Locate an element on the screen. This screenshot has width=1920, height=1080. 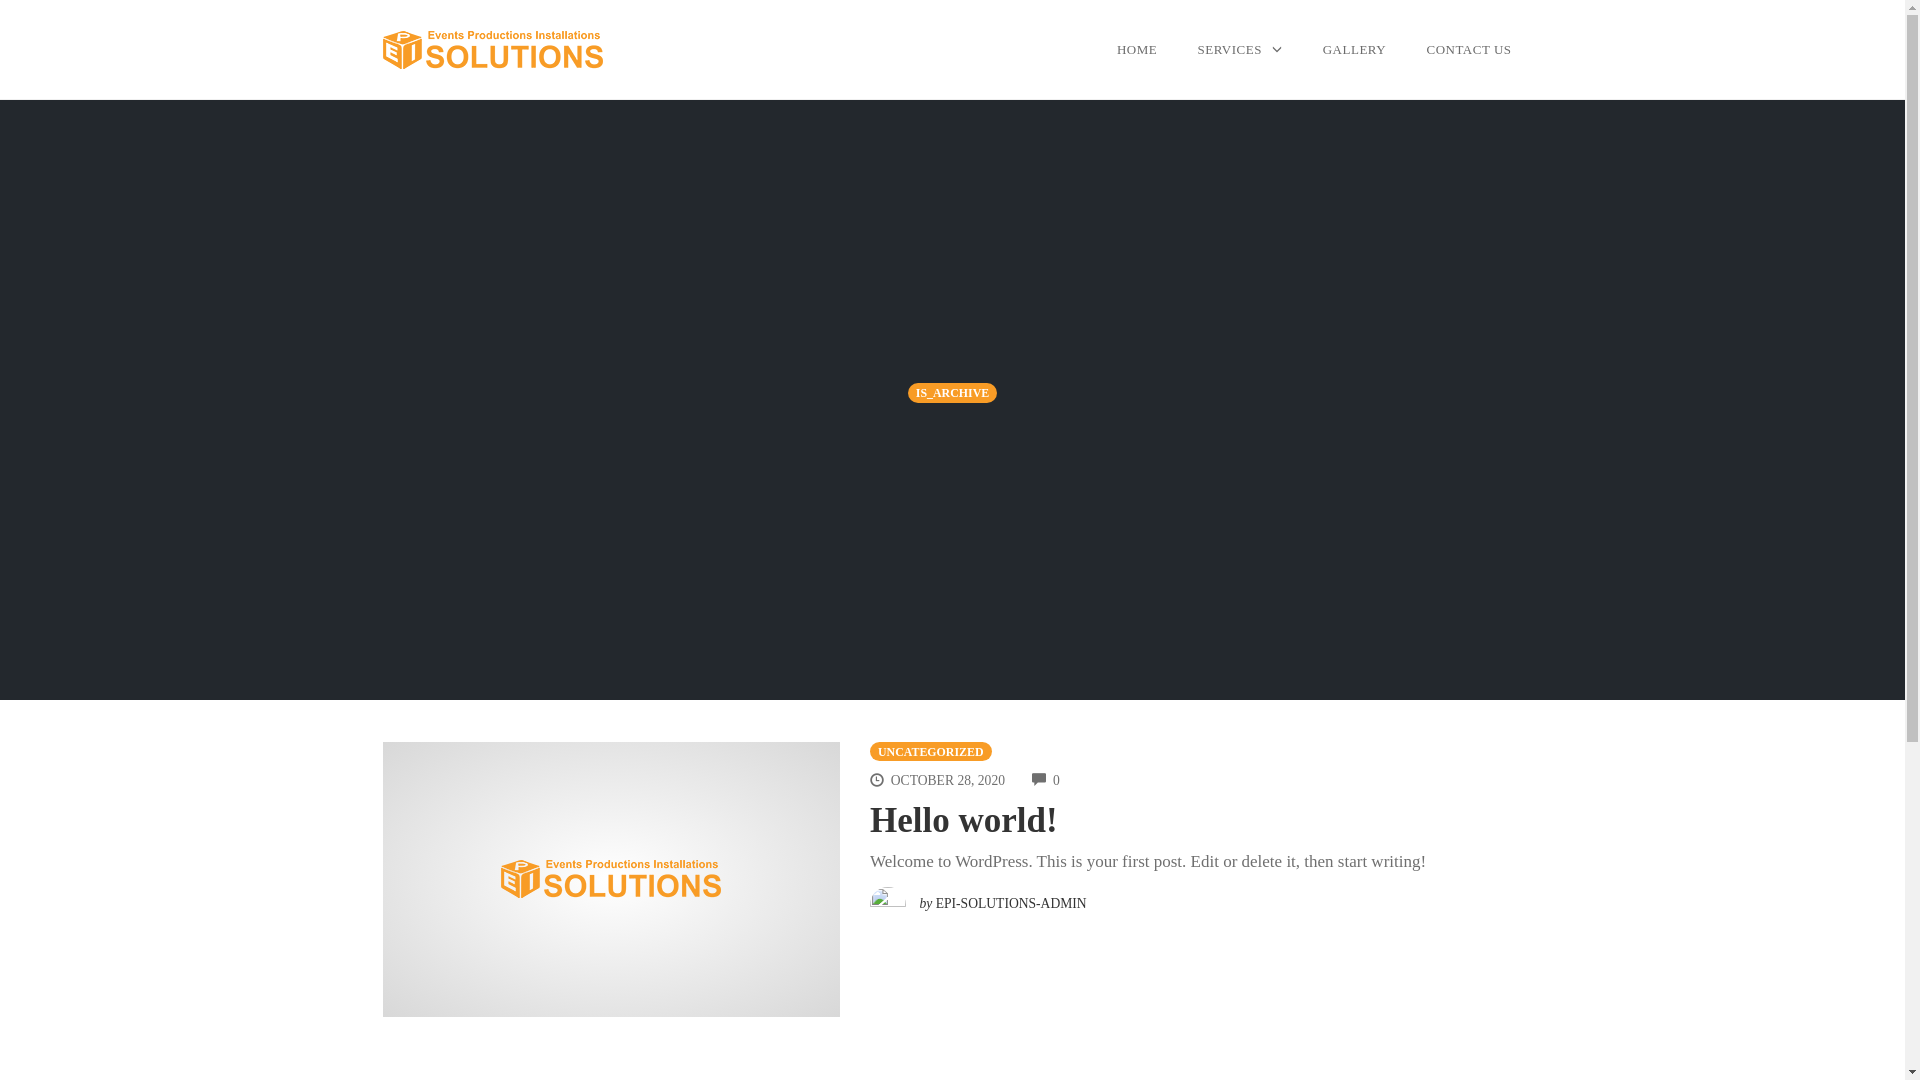
Skip to content is located at coordinates (0, 100).